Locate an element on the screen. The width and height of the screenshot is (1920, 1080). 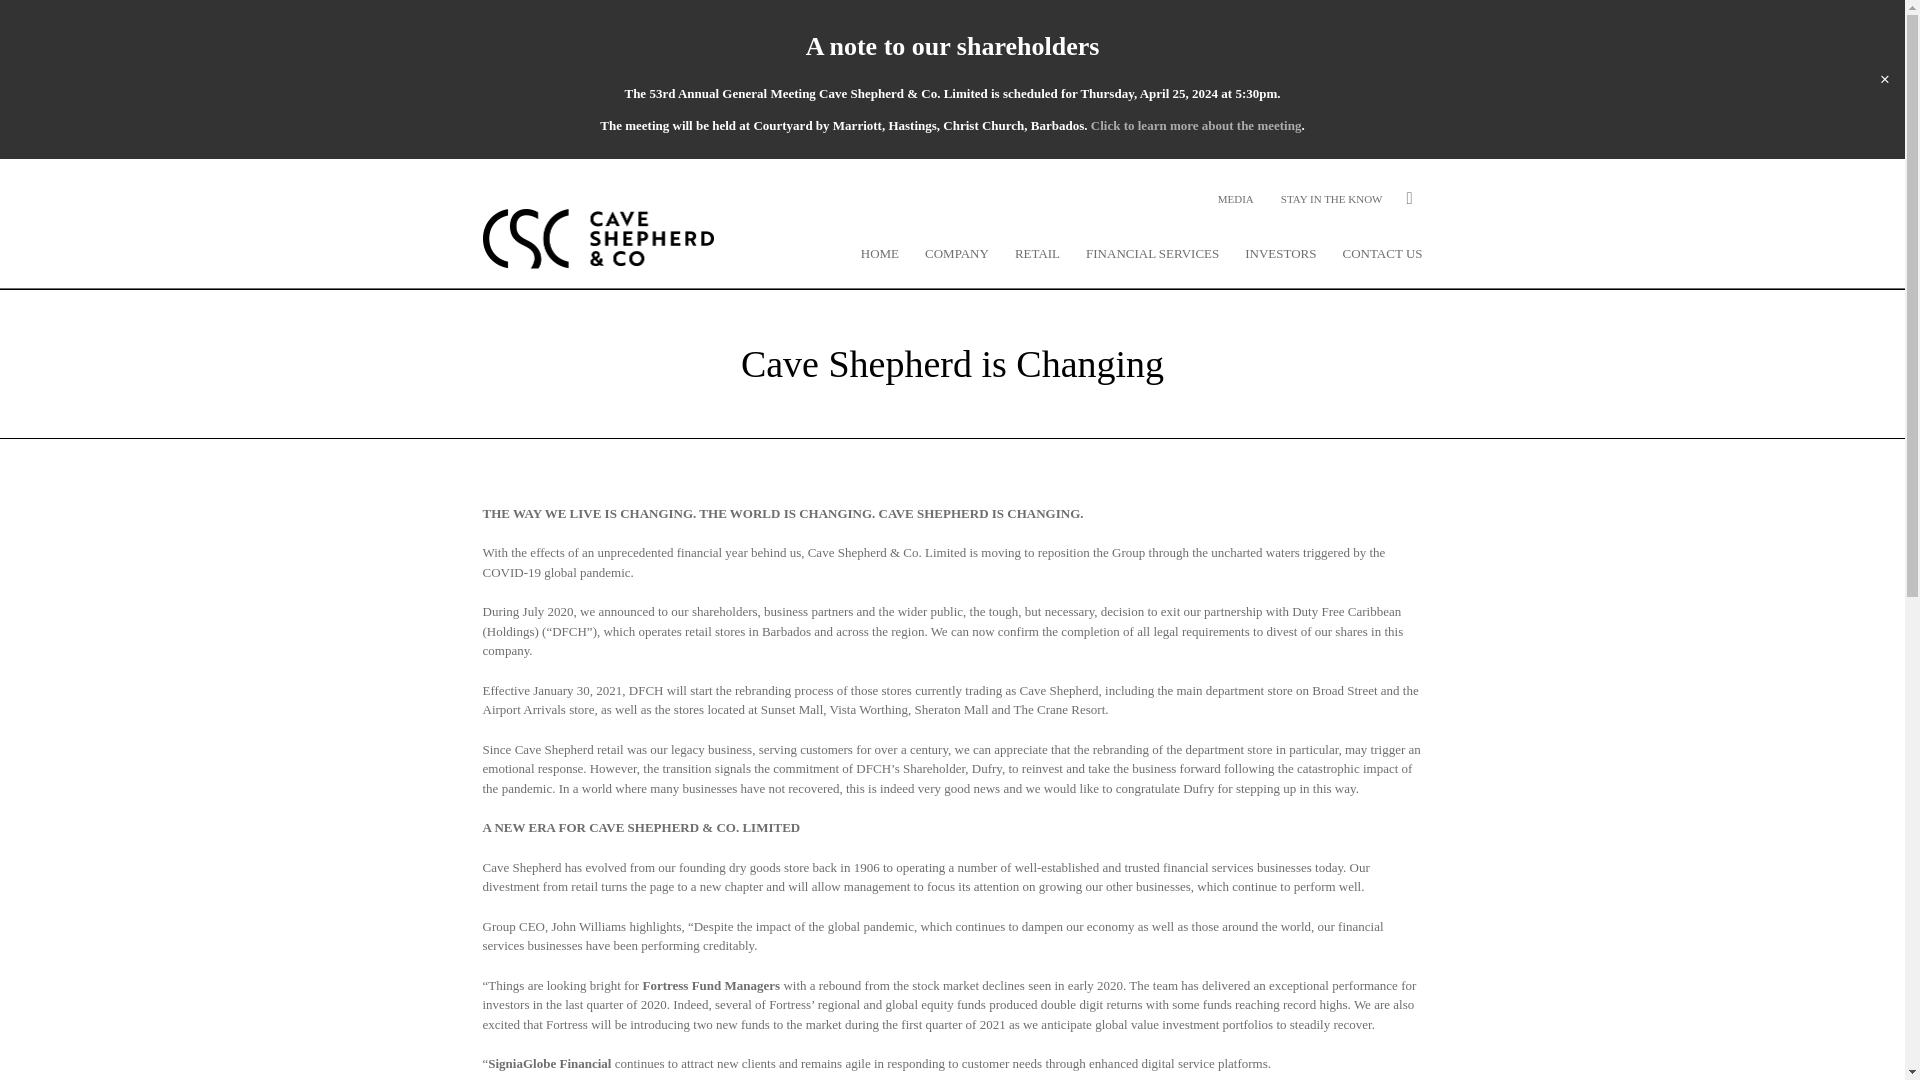
Join Us On LinkedIn is located at coordinates (1408, 199).